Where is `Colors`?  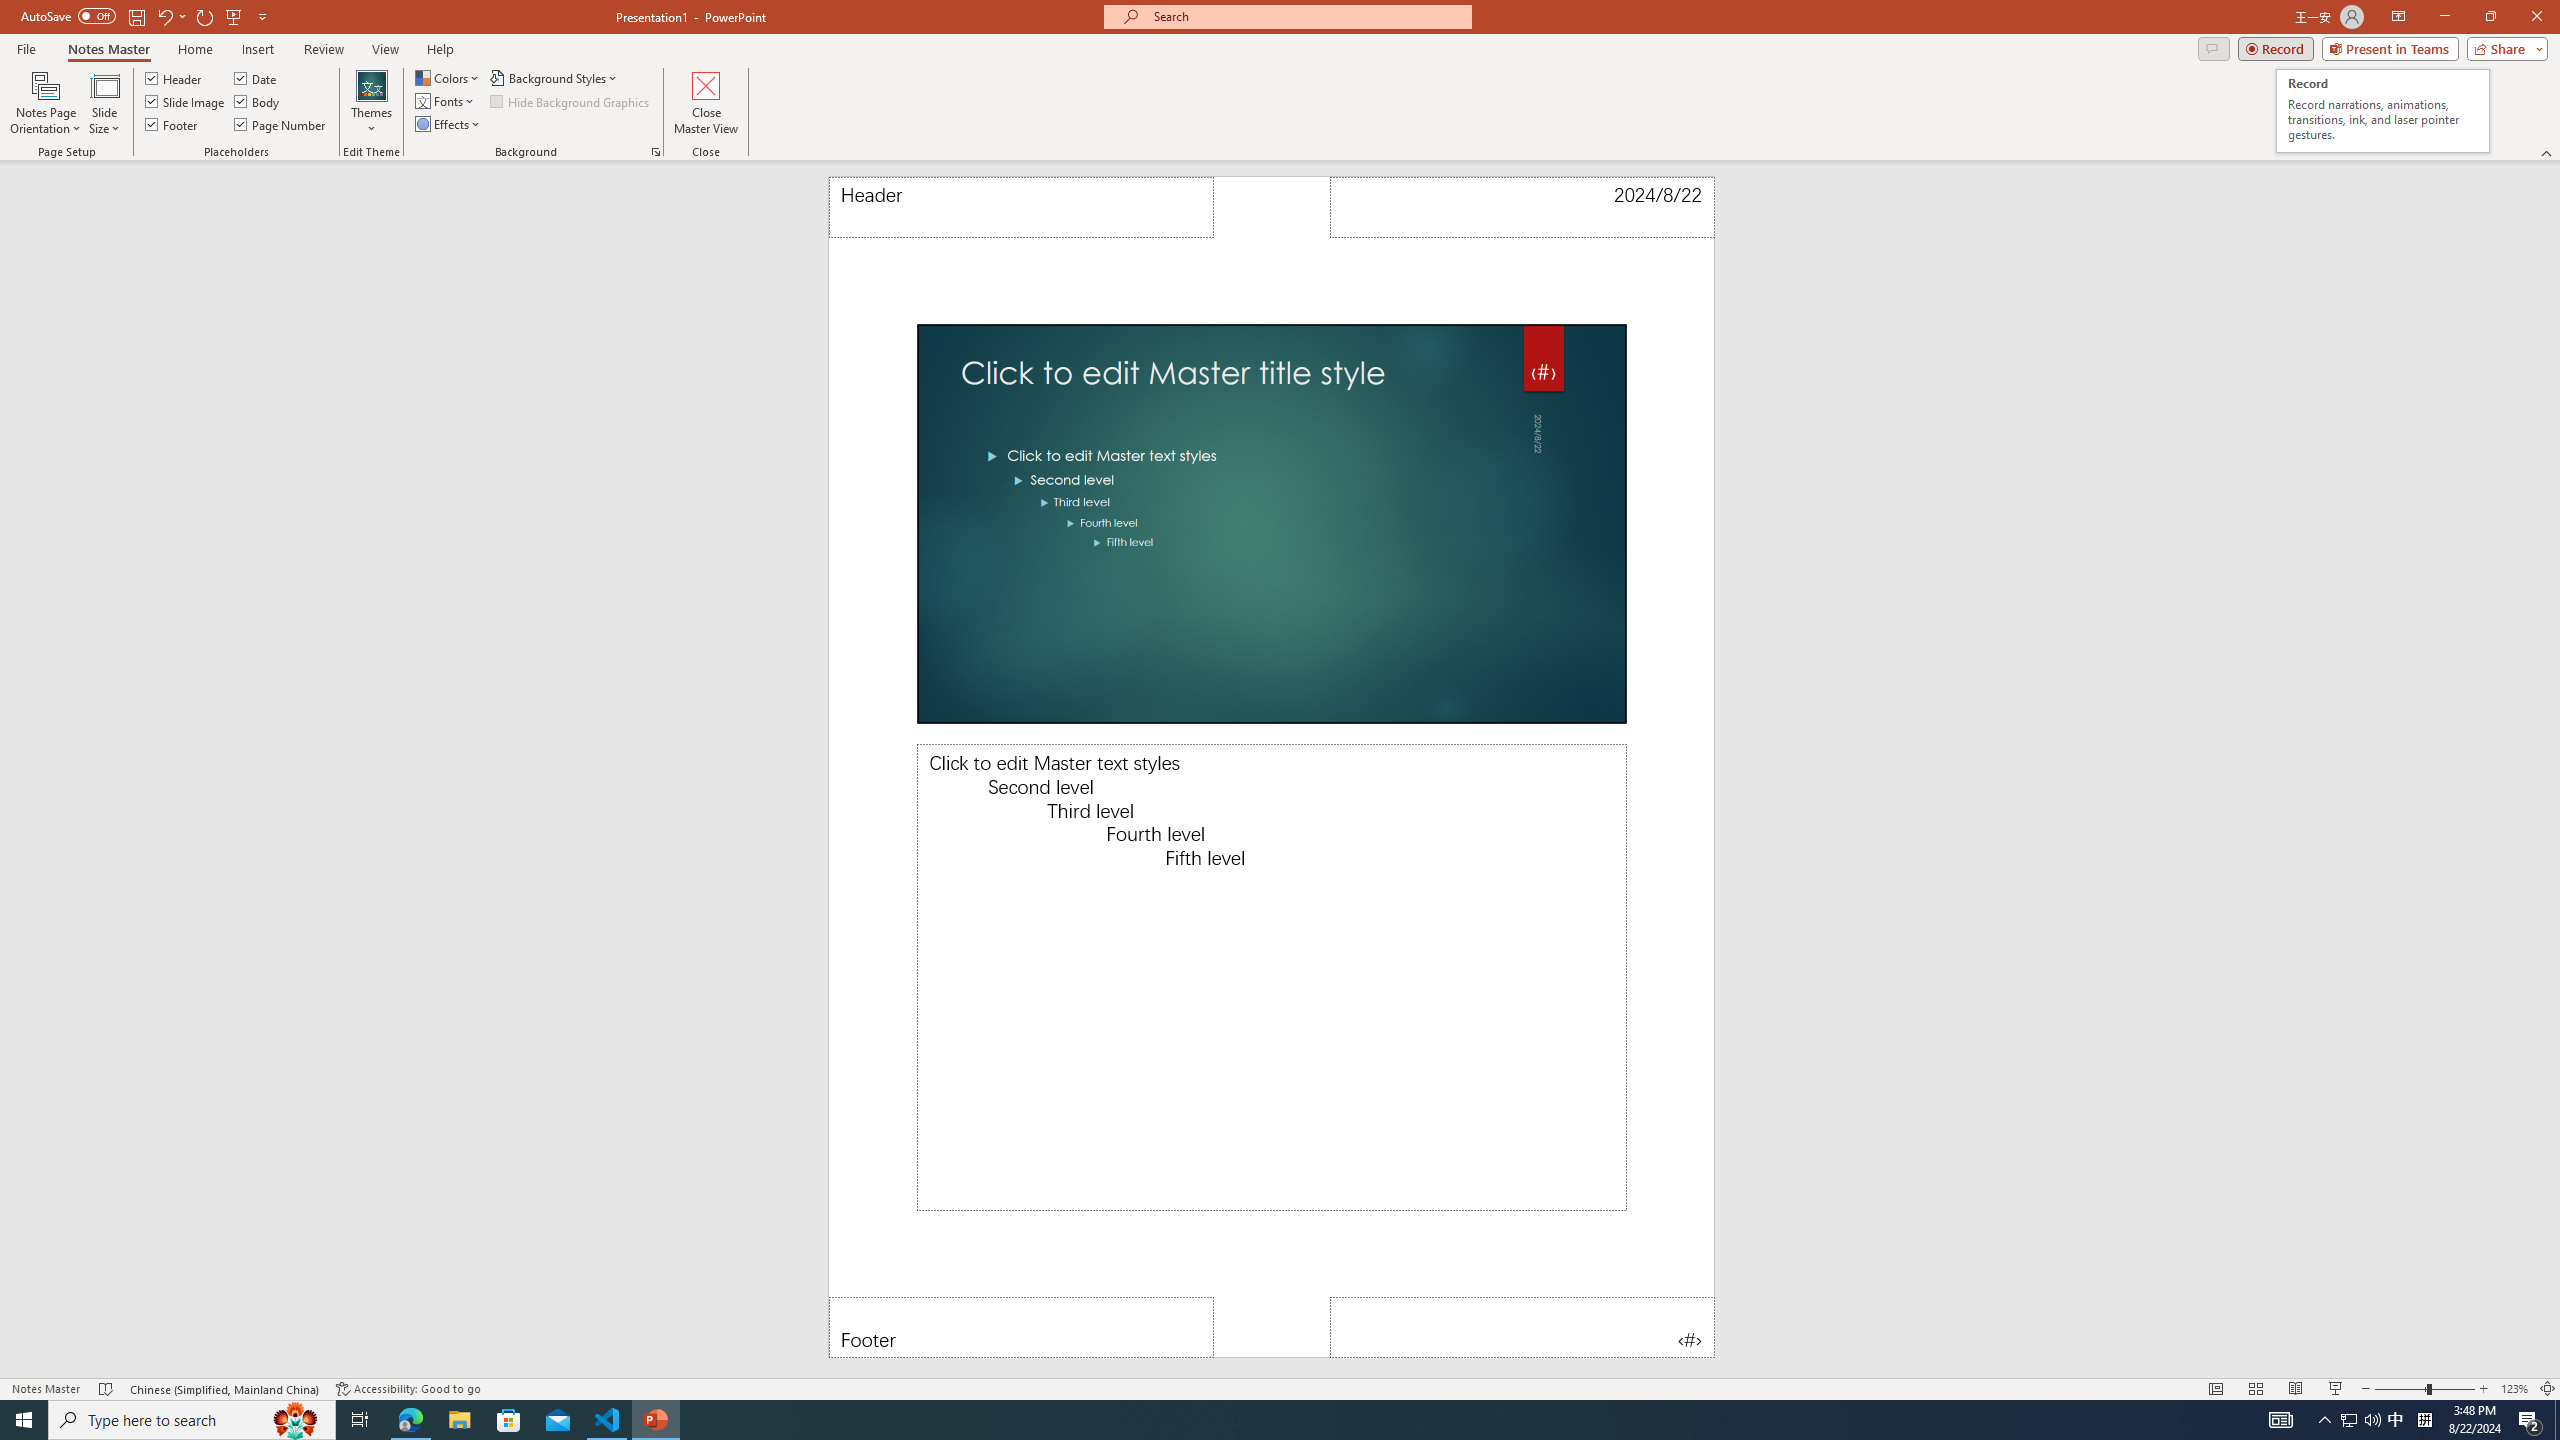
Colors is located at coordinates (449, 78).